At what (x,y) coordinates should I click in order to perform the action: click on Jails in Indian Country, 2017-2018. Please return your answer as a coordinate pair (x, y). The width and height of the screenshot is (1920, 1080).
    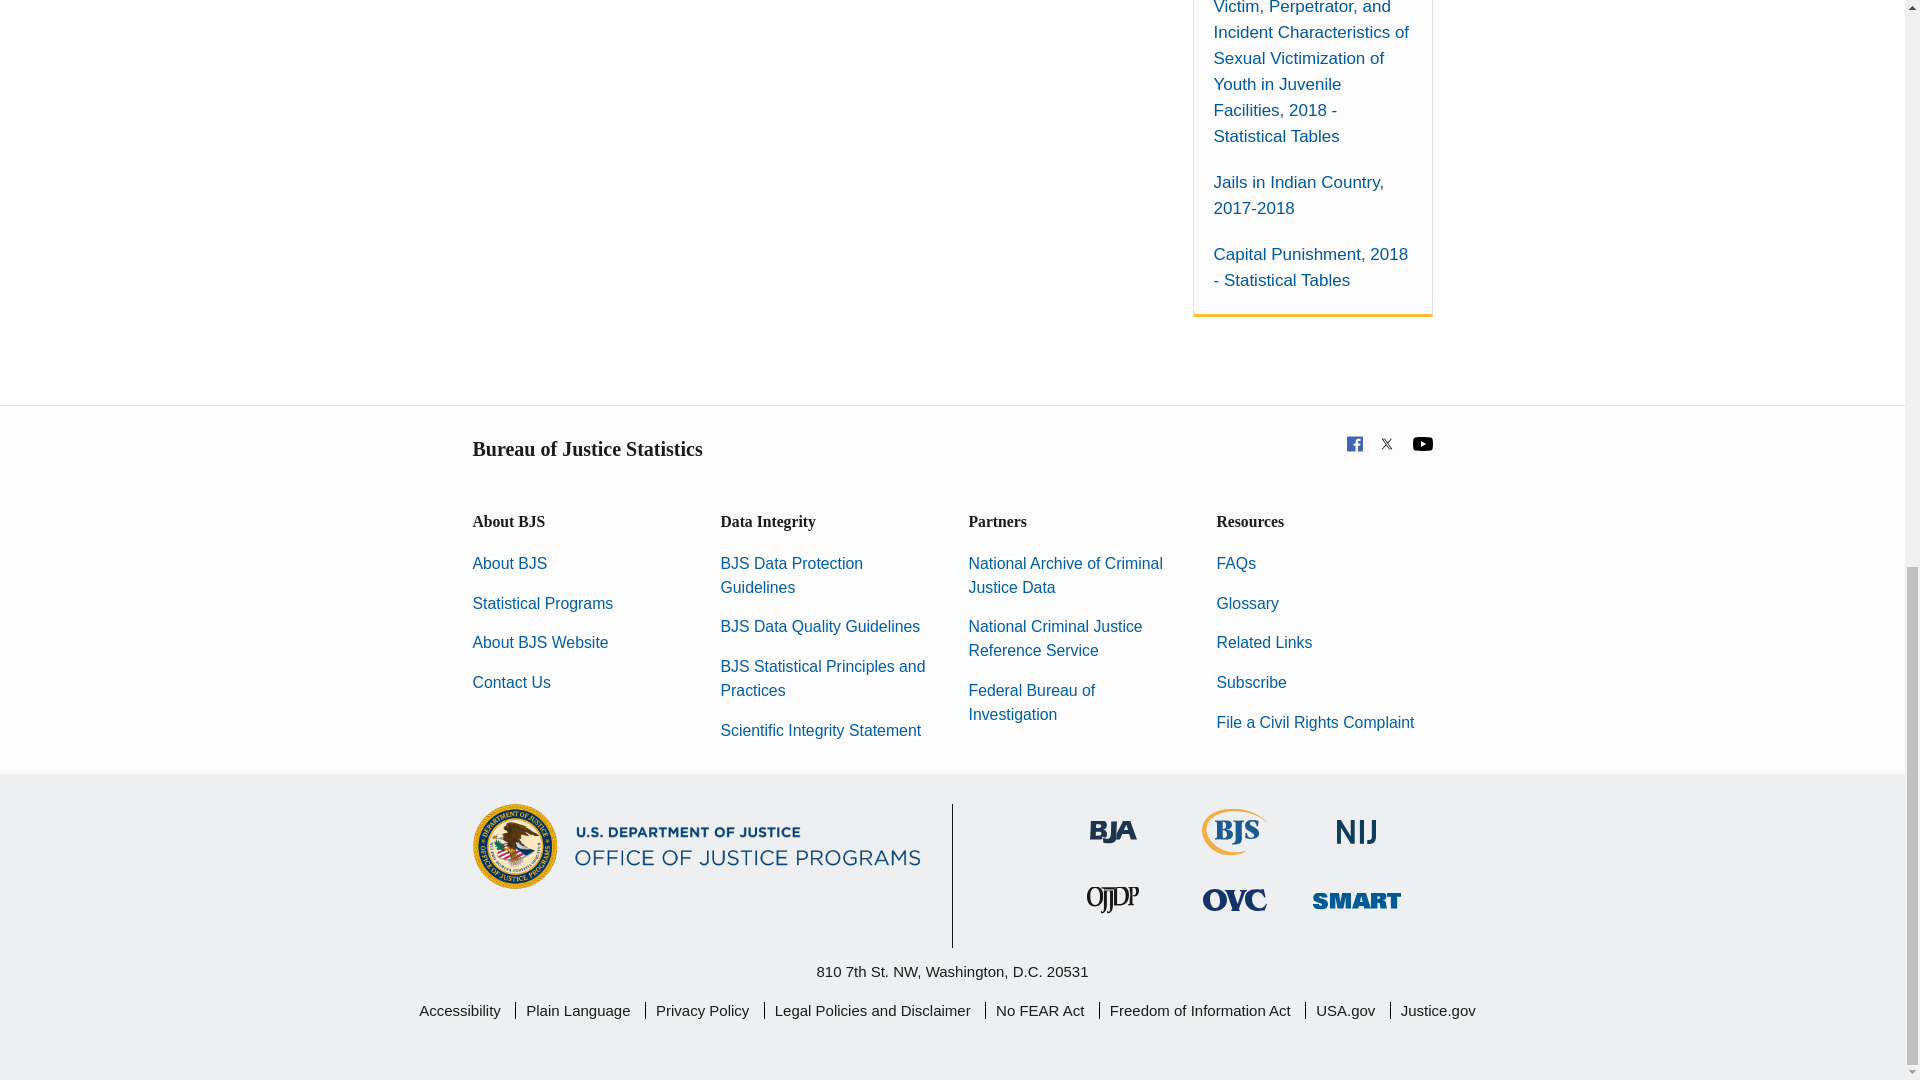
    Looking at the image, I should click on (1312, 196).